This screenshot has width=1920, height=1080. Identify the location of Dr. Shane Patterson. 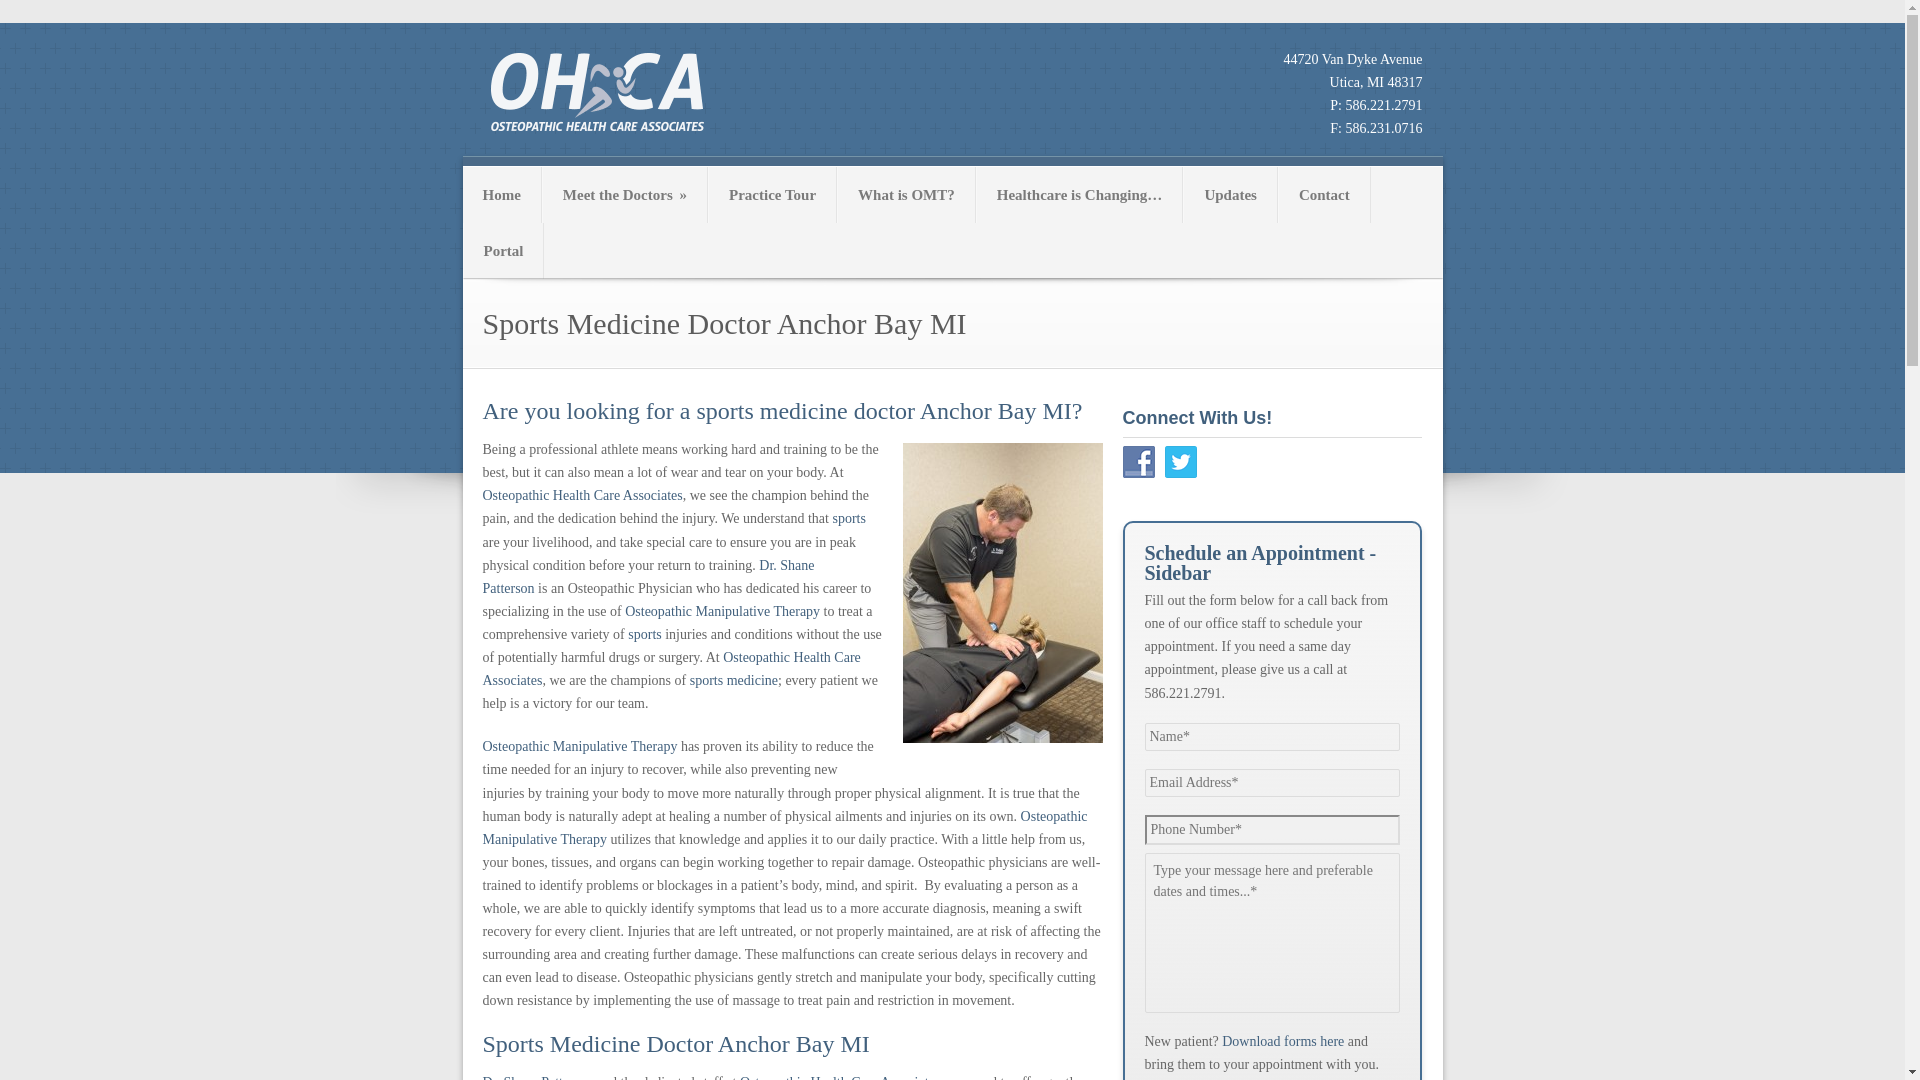
(537, 1077).